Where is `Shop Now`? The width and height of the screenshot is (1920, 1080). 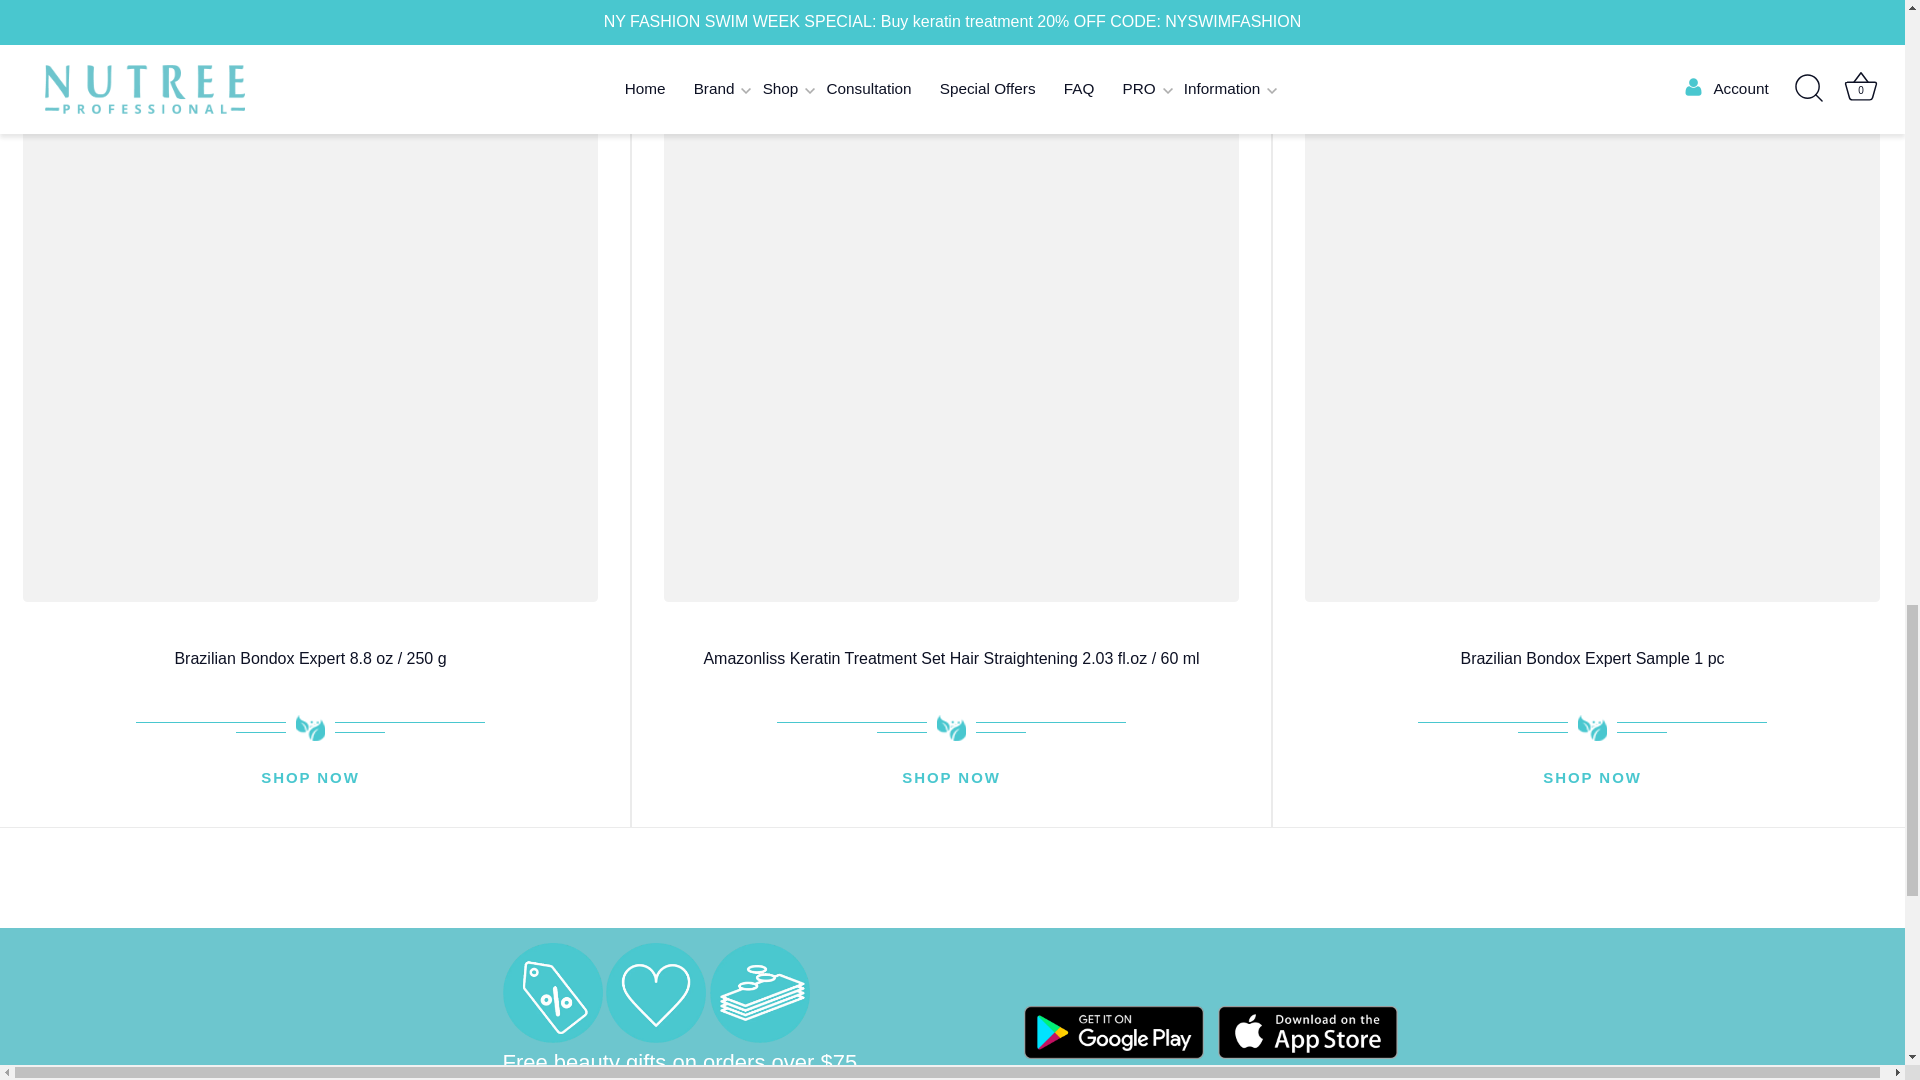 Shop Now is located at coordinates (310, 778).